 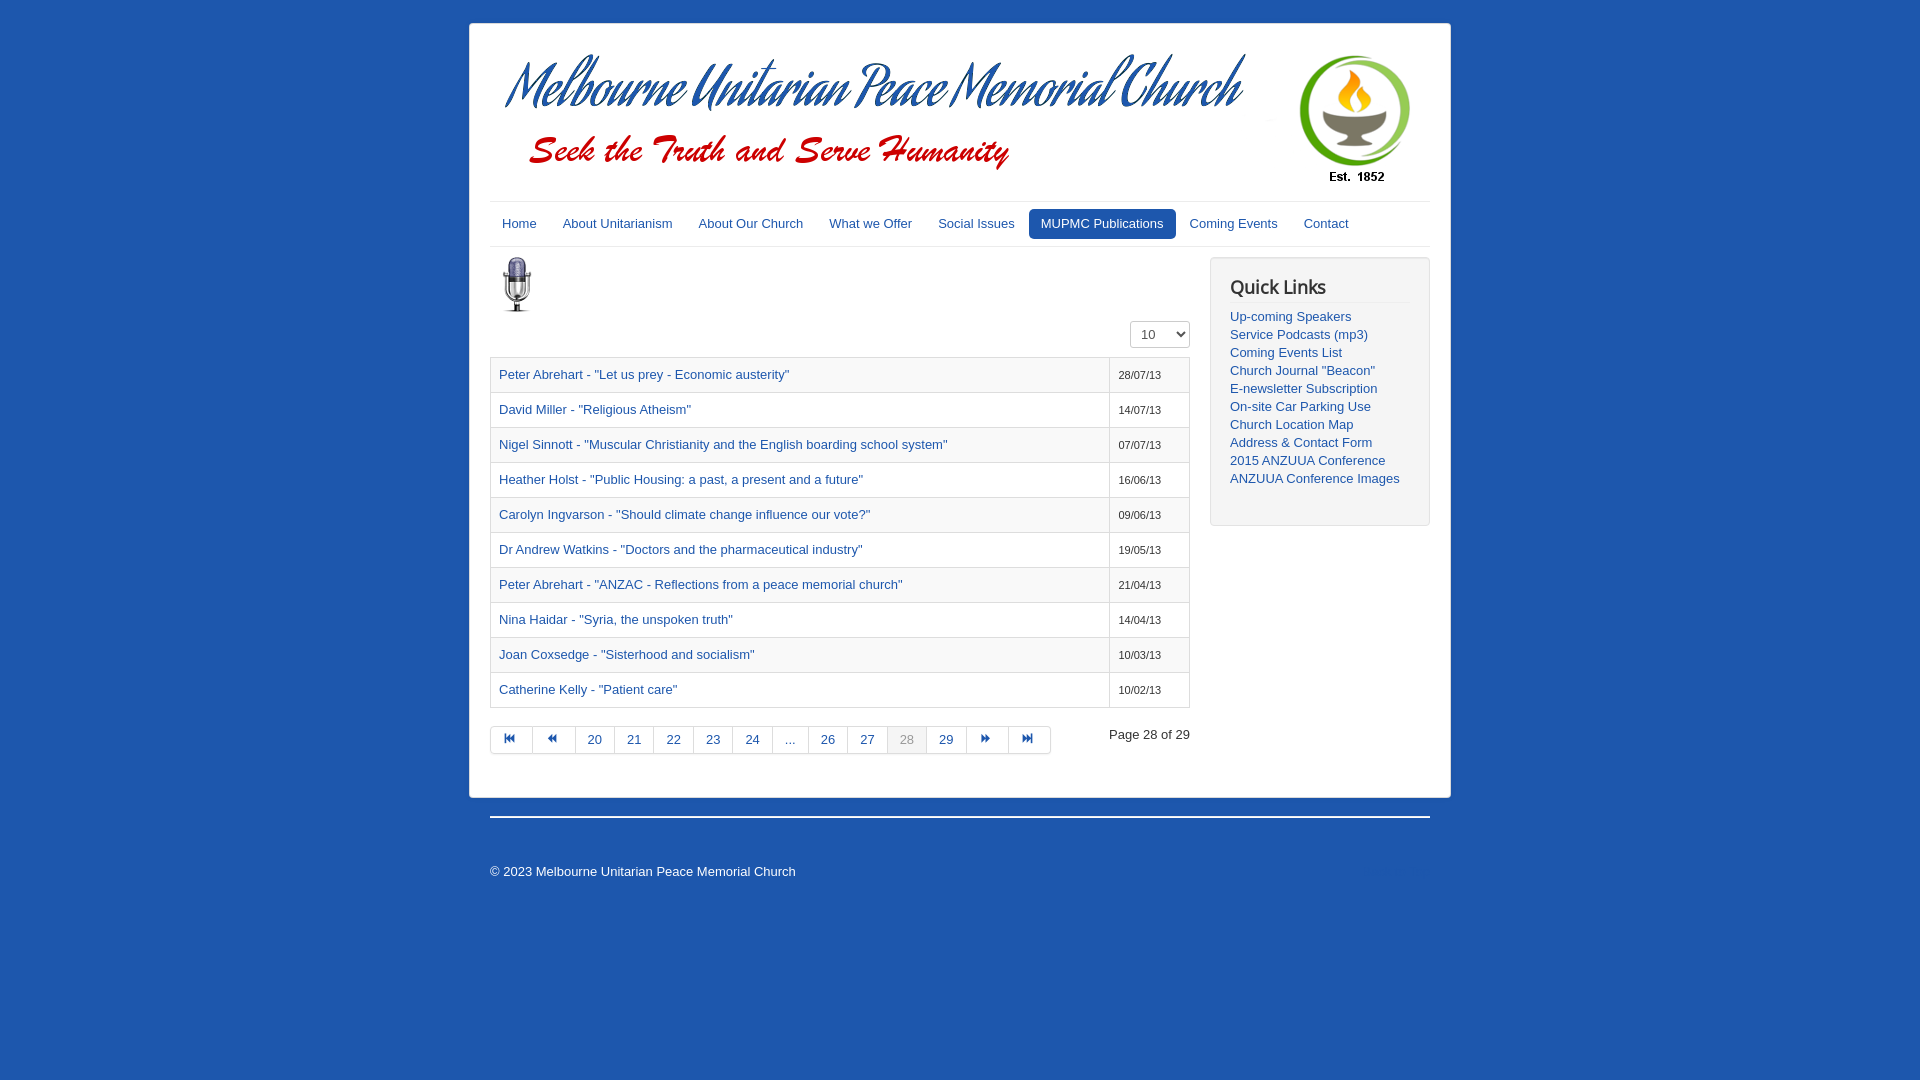 What do you see at coordinates (595, 410) in the screenshot?
I see `David Miller - "Religious Atheism"` at bounding box center [595, 410].